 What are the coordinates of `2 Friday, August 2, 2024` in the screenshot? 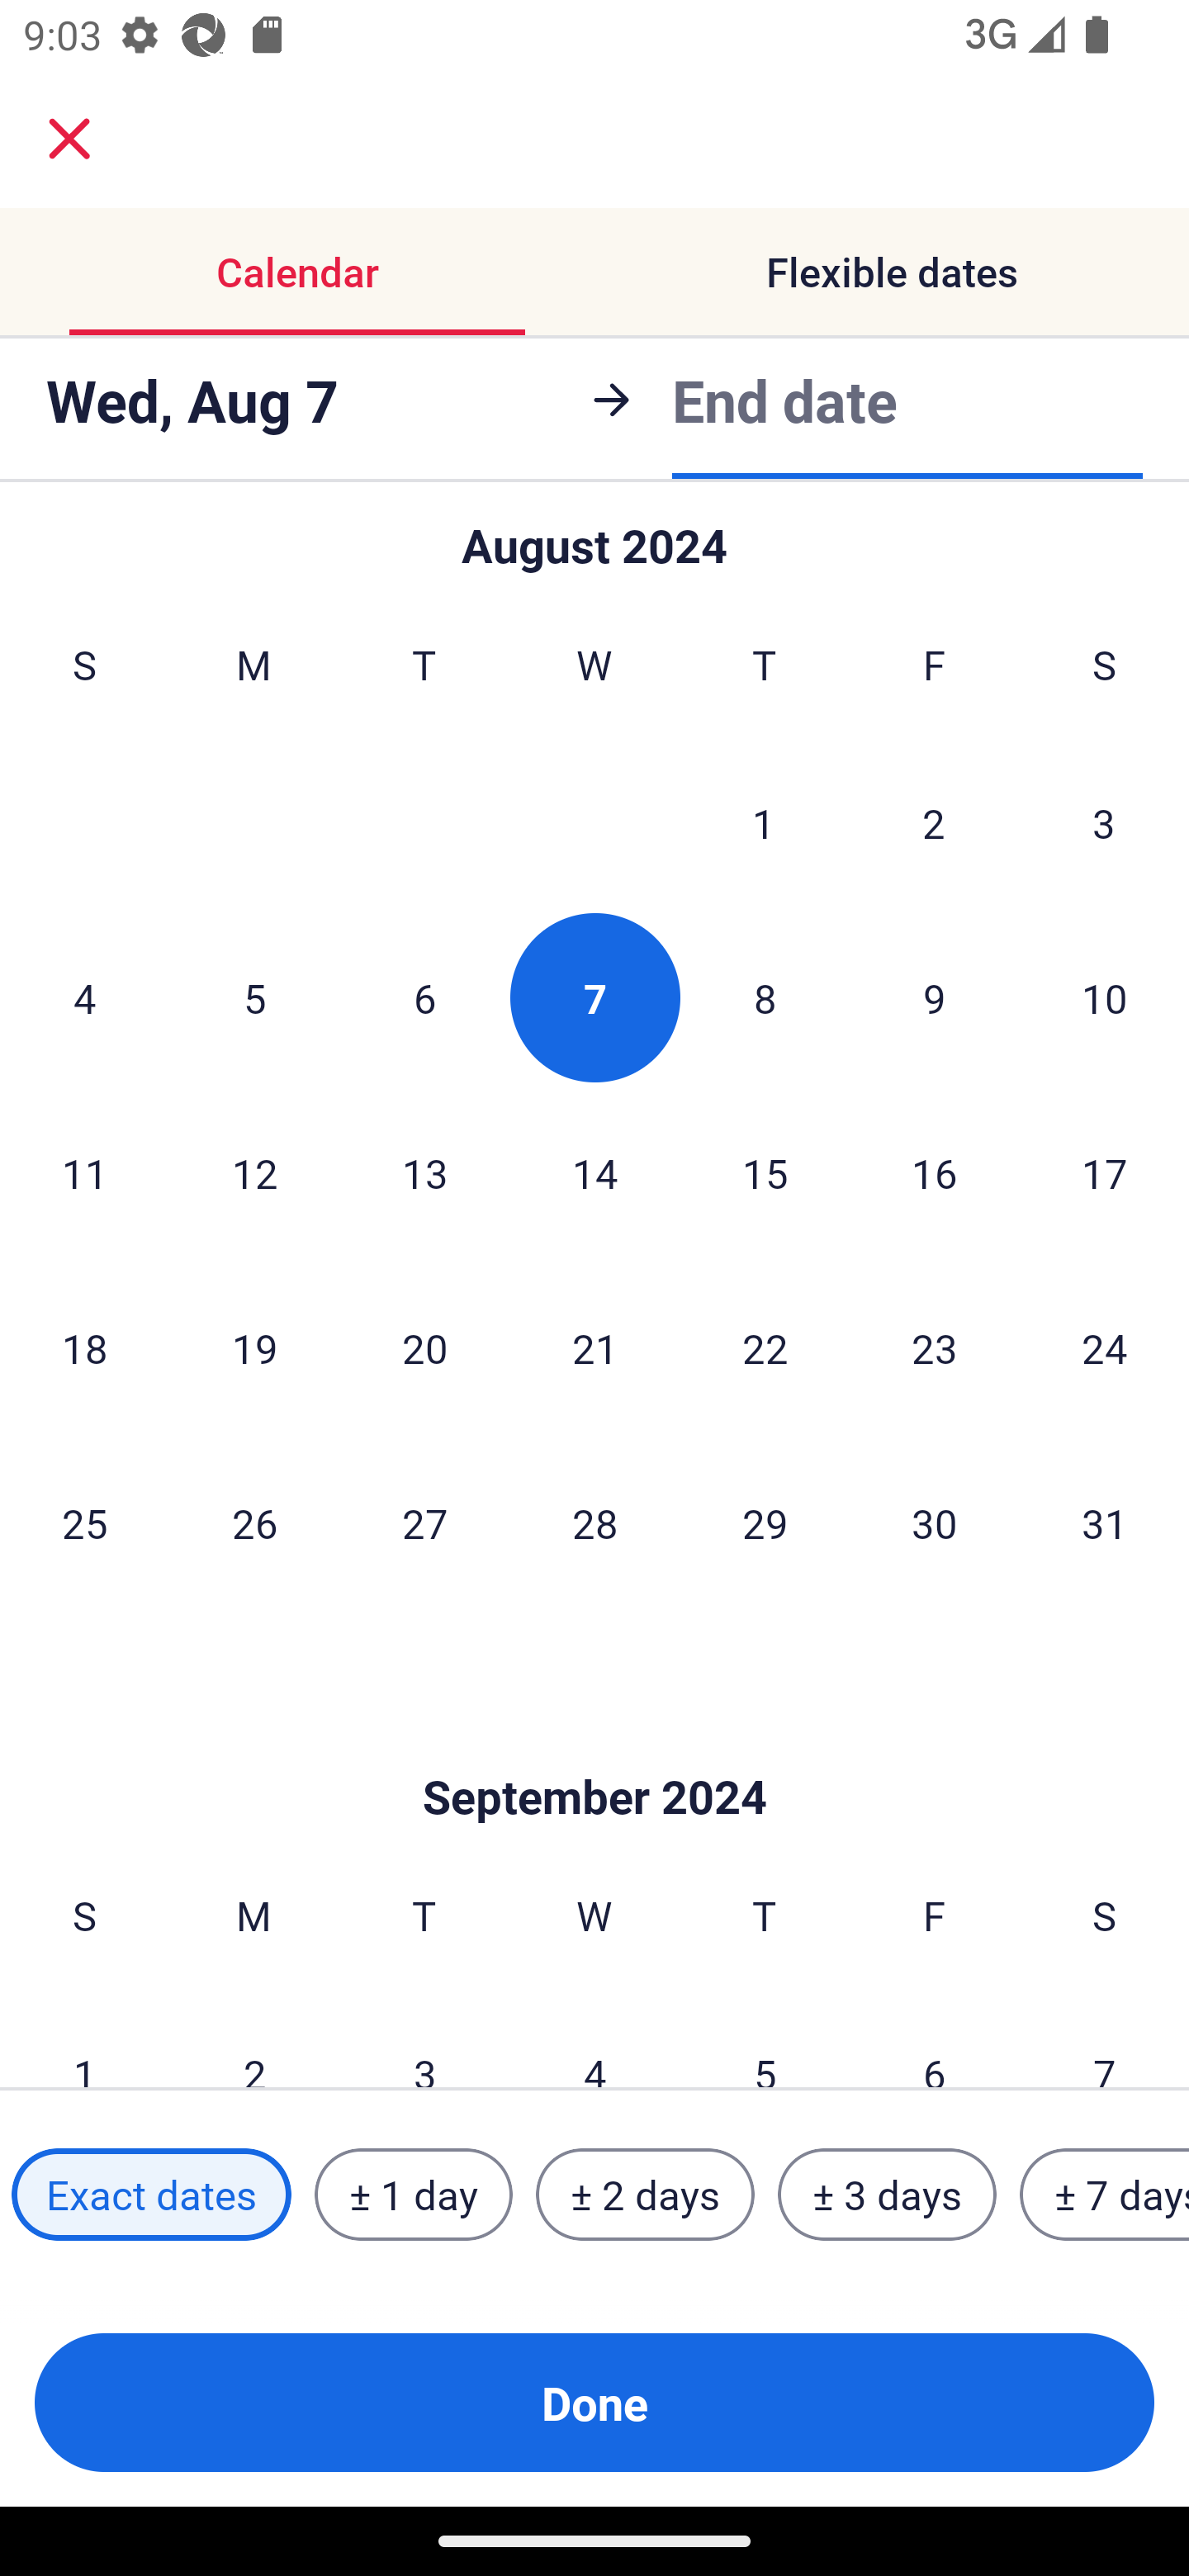 It's located at (934, 822).